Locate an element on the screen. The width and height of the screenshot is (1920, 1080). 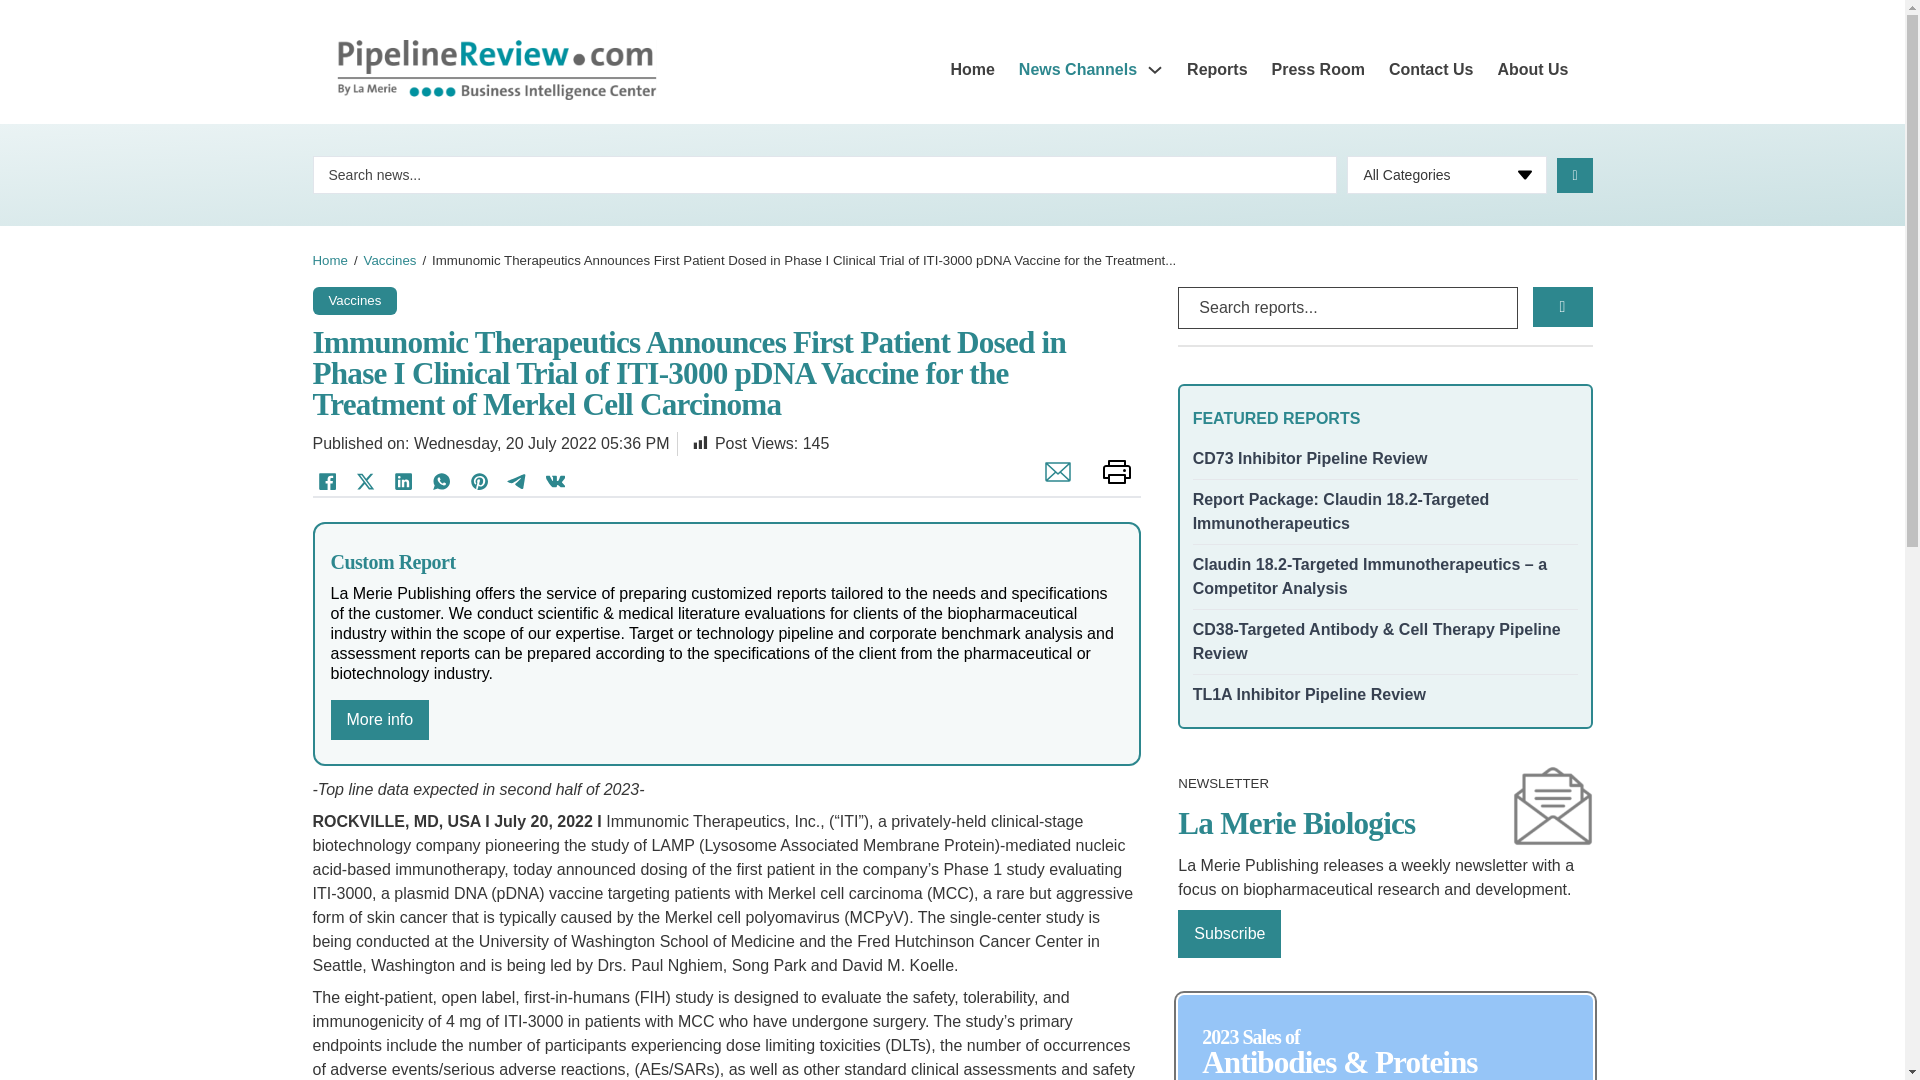
Vaccines is located at coordinates (354, 298).